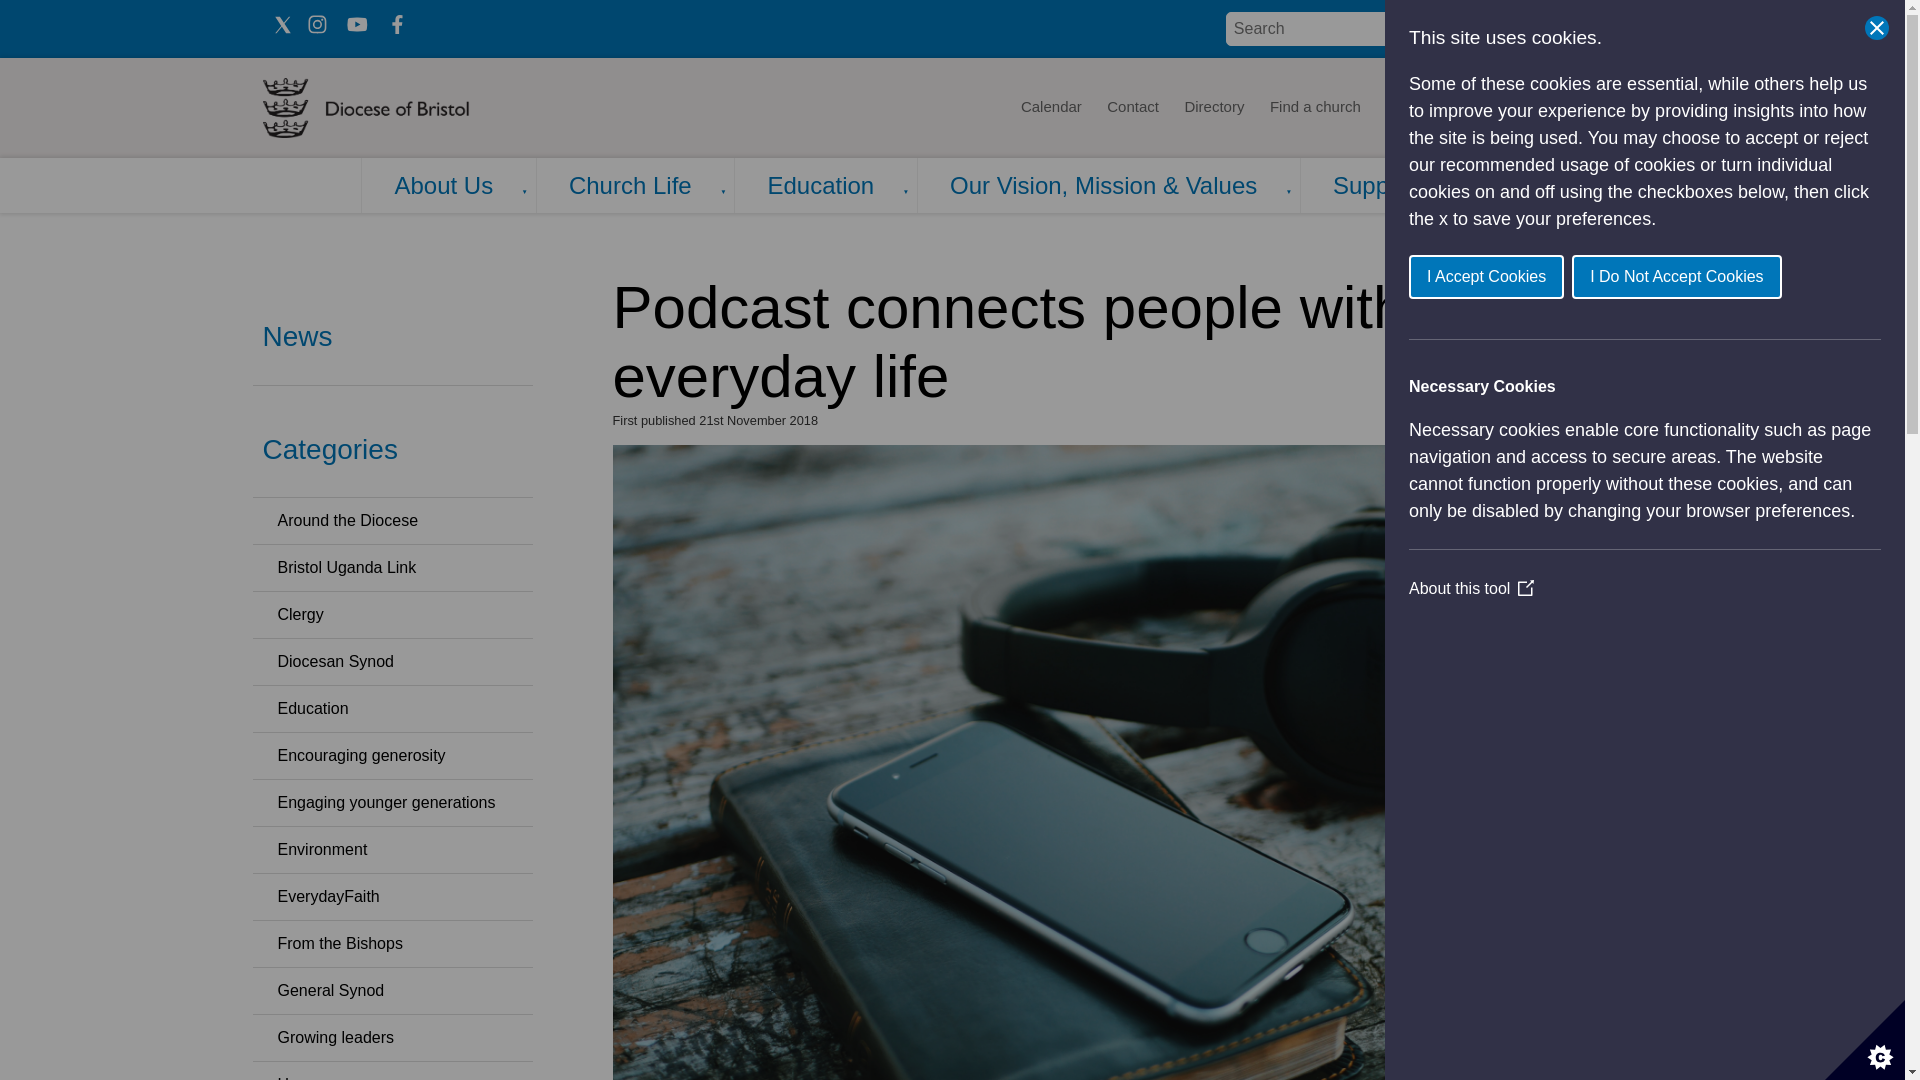  What do you see at coordinates (1748, 276) in the screenshot?
I see `I Accept Cookies` at bounding box center [1748, 276].